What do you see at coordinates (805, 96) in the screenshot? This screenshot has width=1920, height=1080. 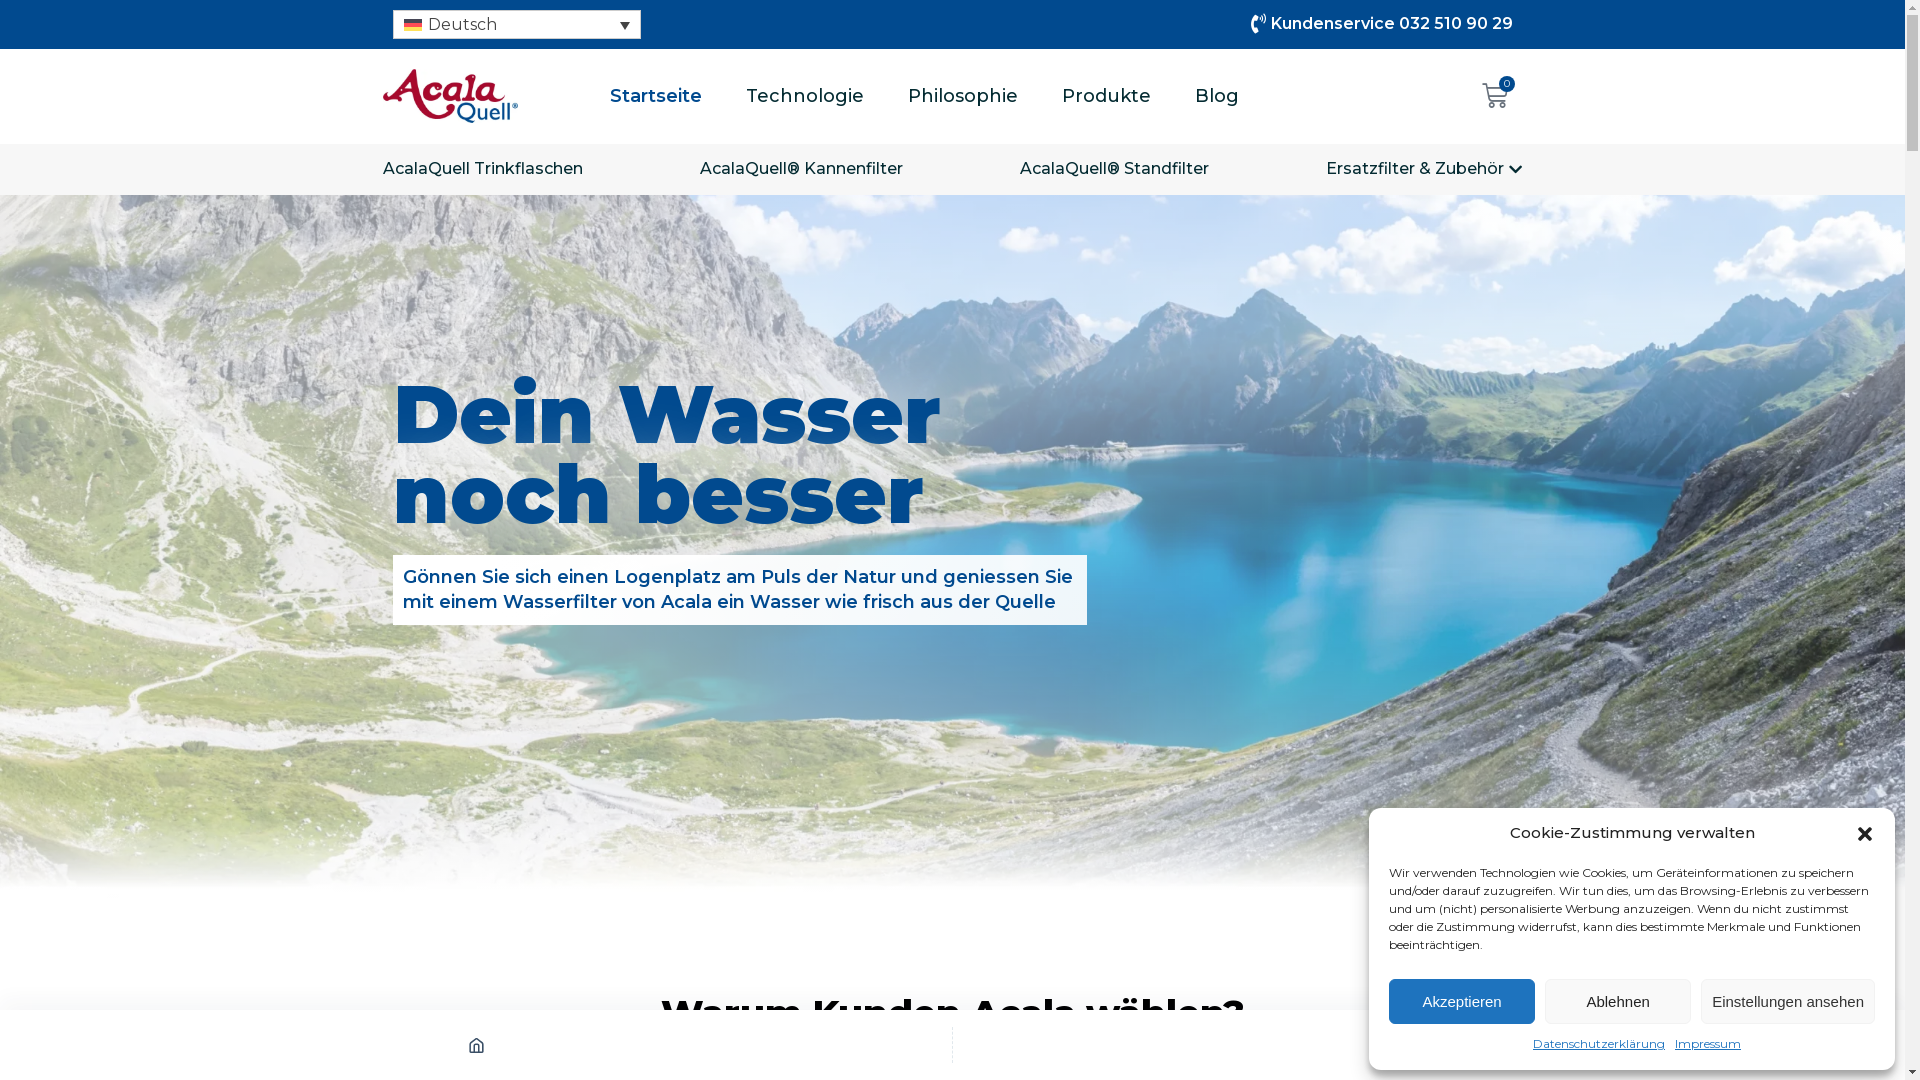 I see `Technologie` at bounding box center [805, 96].